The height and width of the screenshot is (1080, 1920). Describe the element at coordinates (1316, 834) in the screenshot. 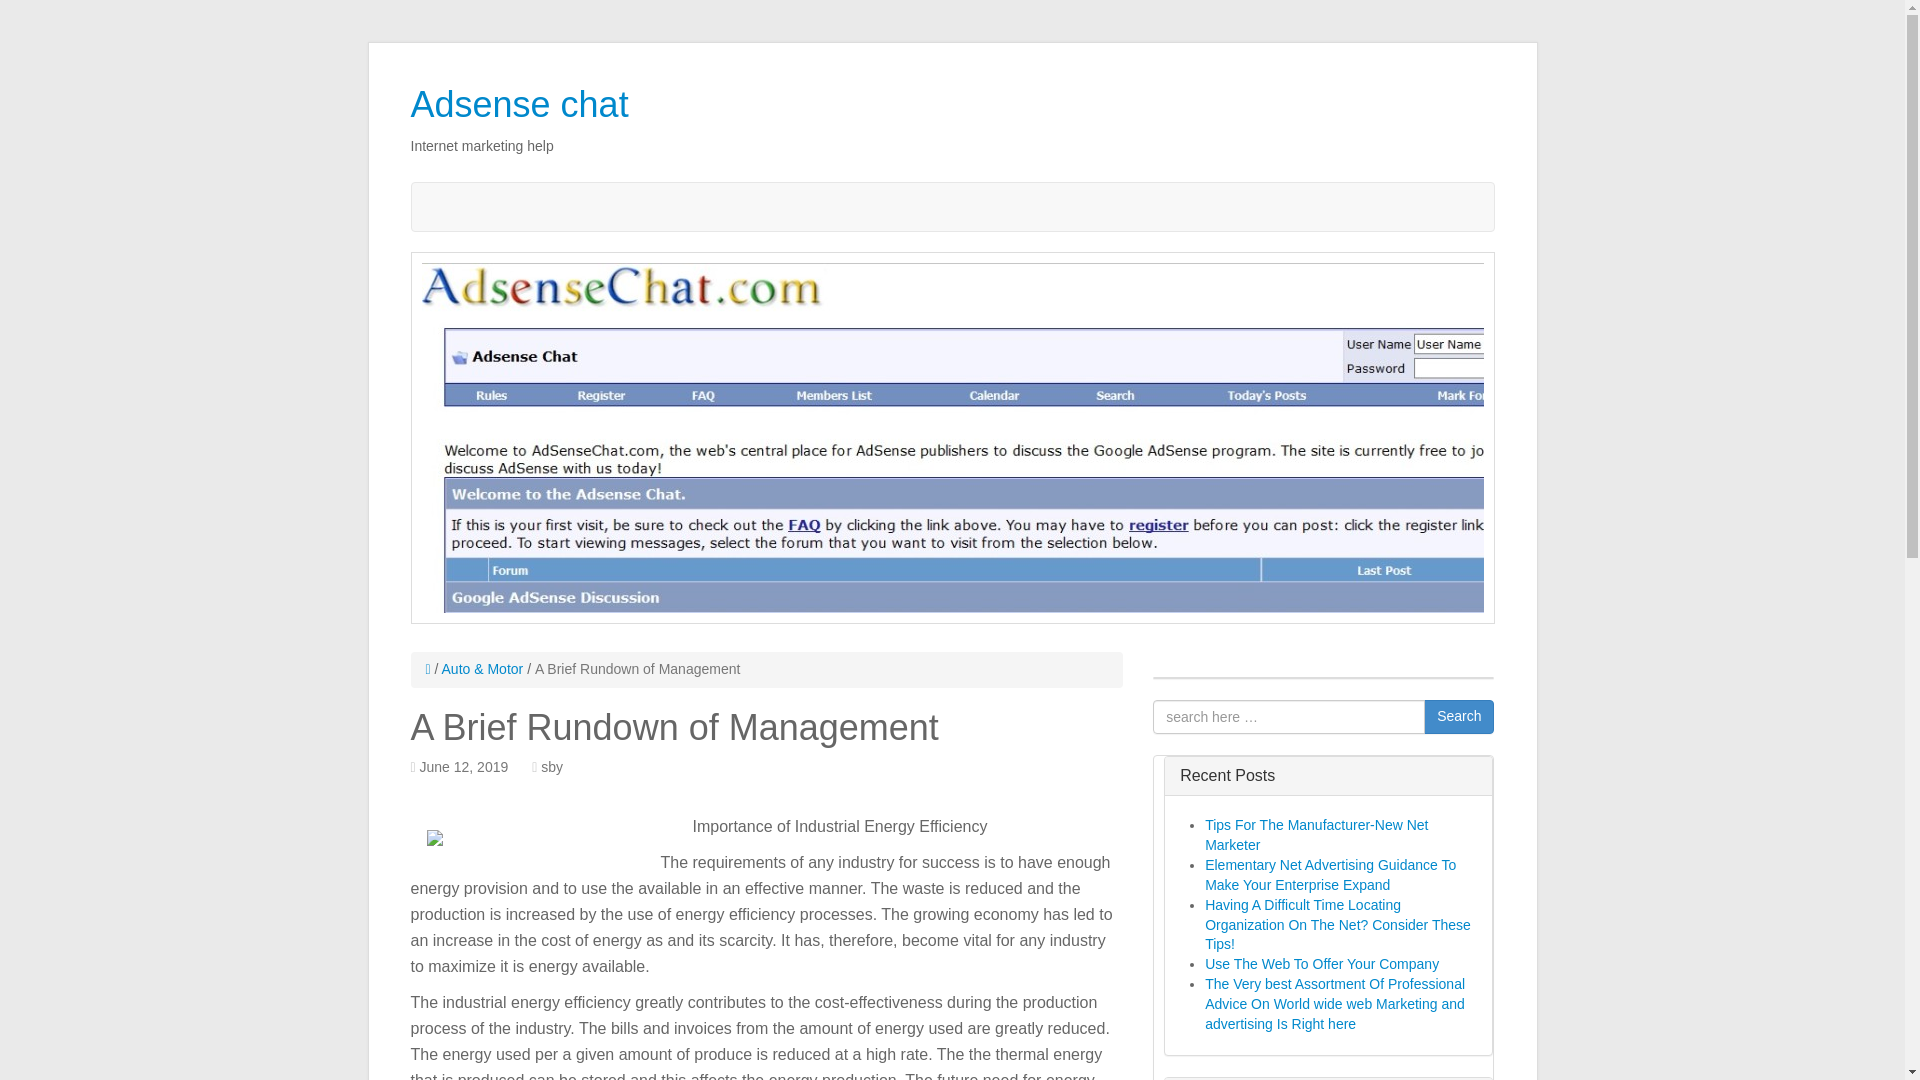

I see `Tips For The Manufacturer-New Net Marketer` at that location.